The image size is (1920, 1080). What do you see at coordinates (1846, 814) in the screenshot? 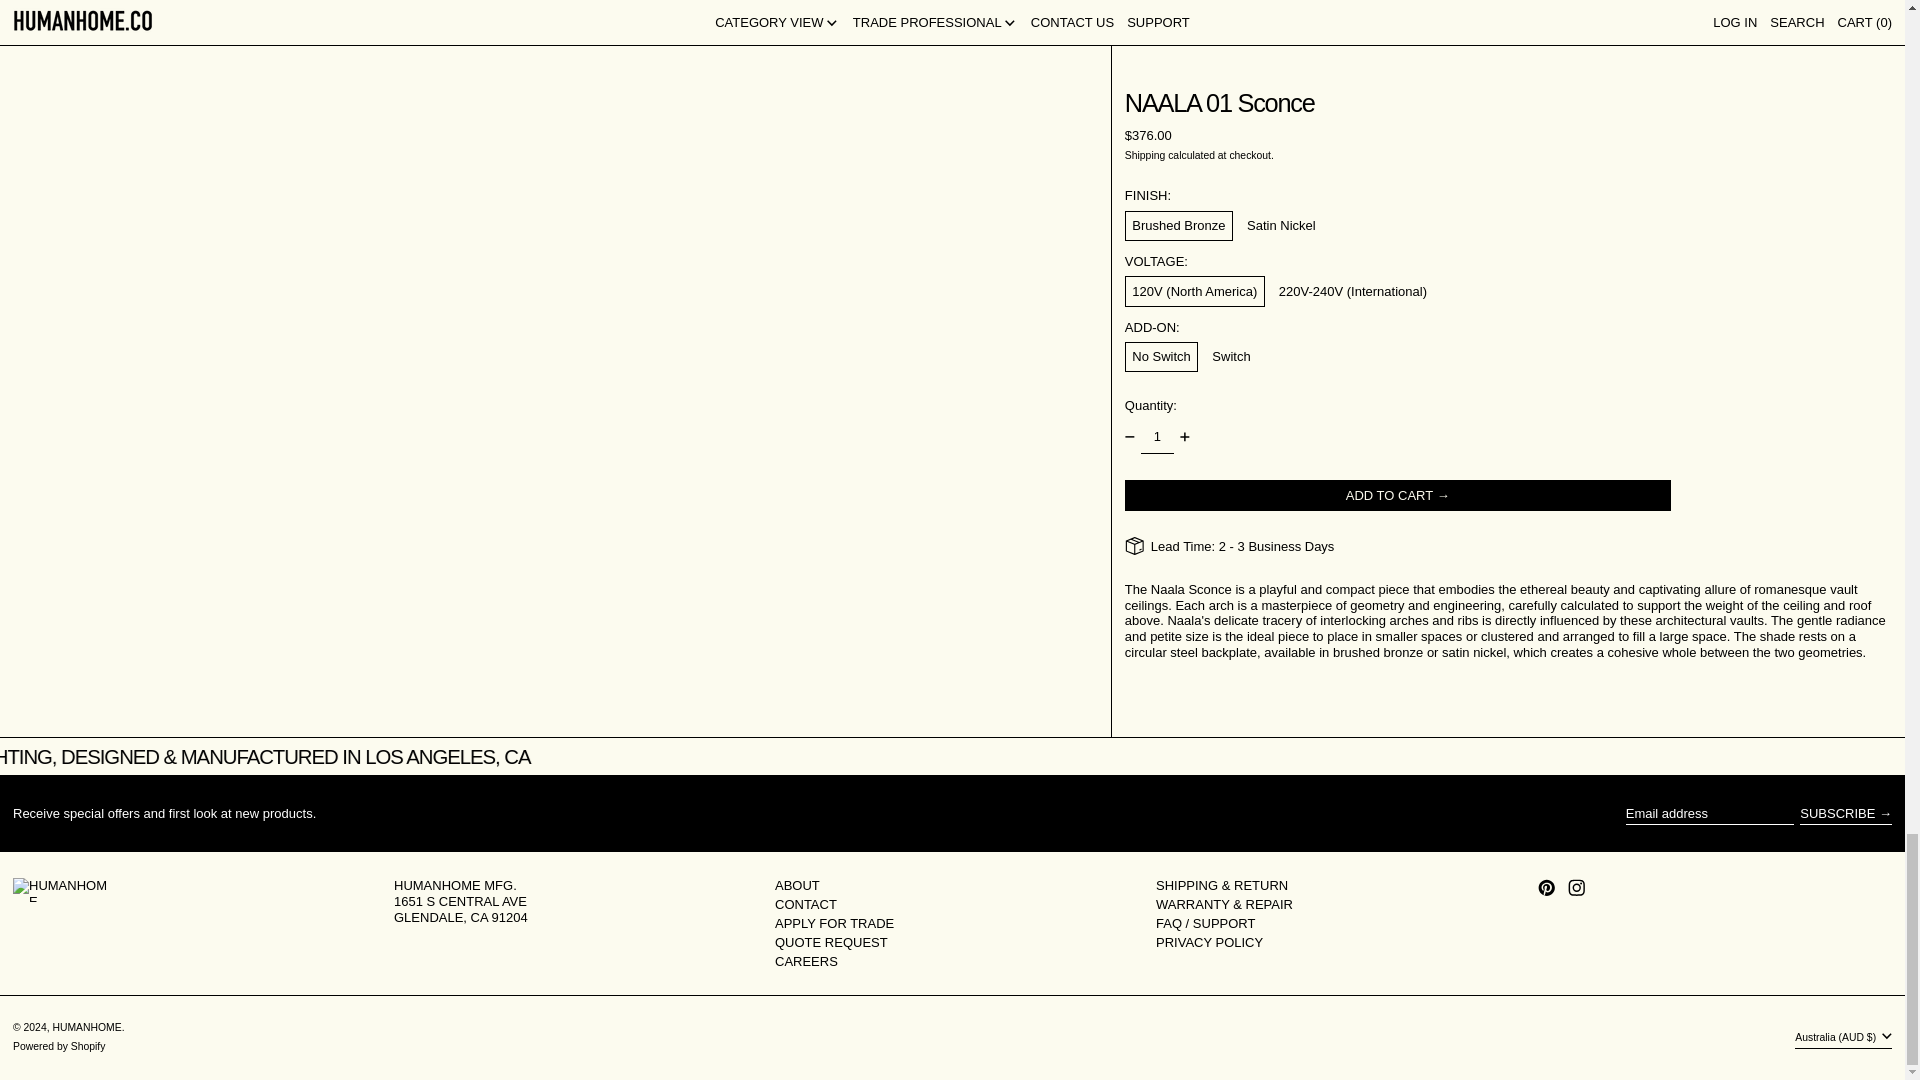
I see `SUBSCRIBE` at bounding box center [1846, 814].